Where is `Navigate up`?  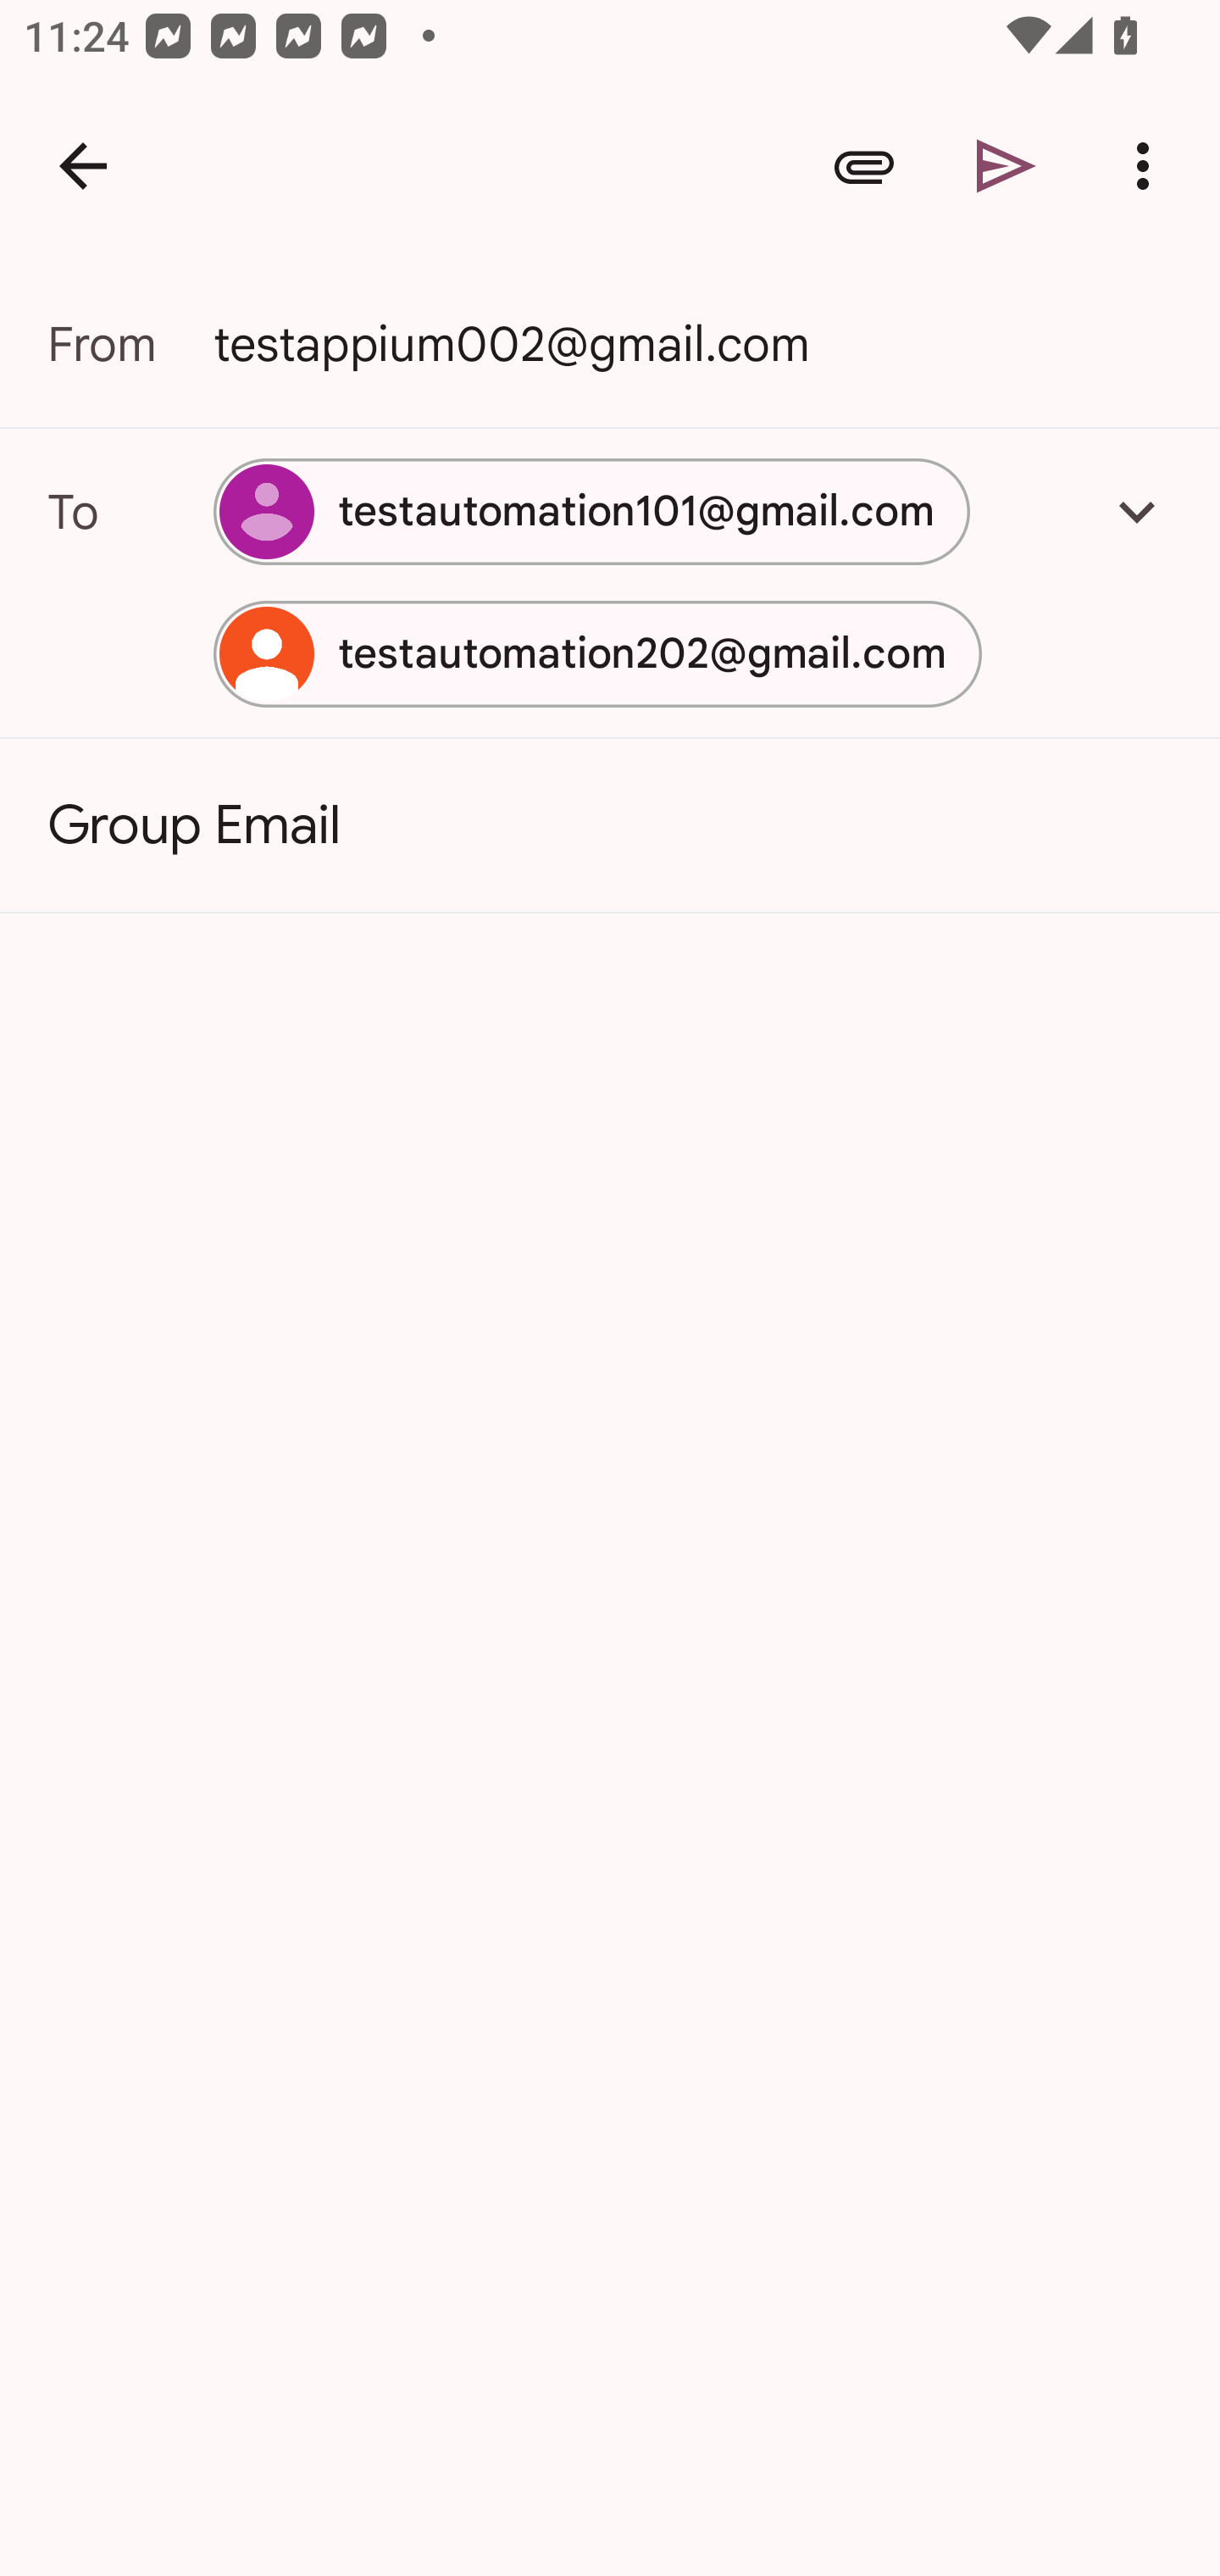 Navigate up is located at coordinates (83, 166).